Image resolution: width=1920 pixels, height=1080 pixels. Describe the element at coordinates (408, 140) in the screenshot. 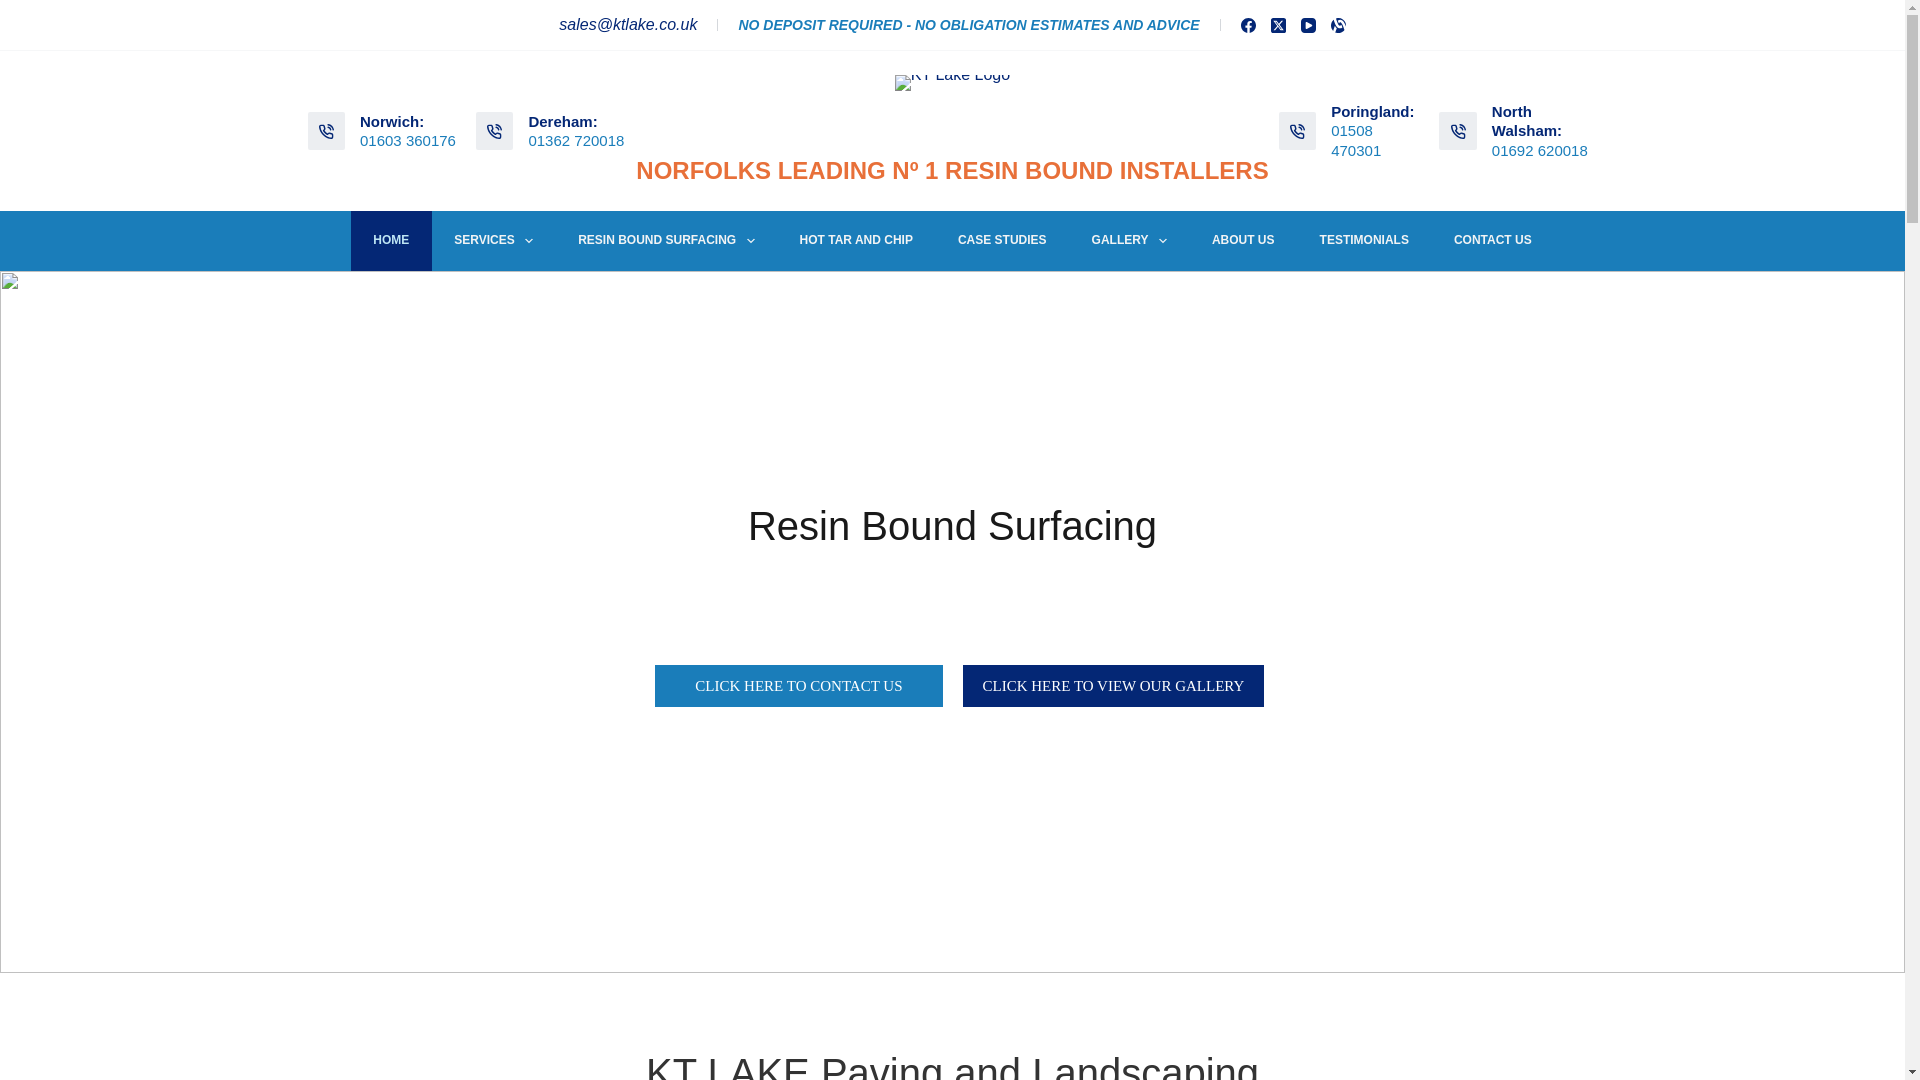

I see `01603 360176` at that location.